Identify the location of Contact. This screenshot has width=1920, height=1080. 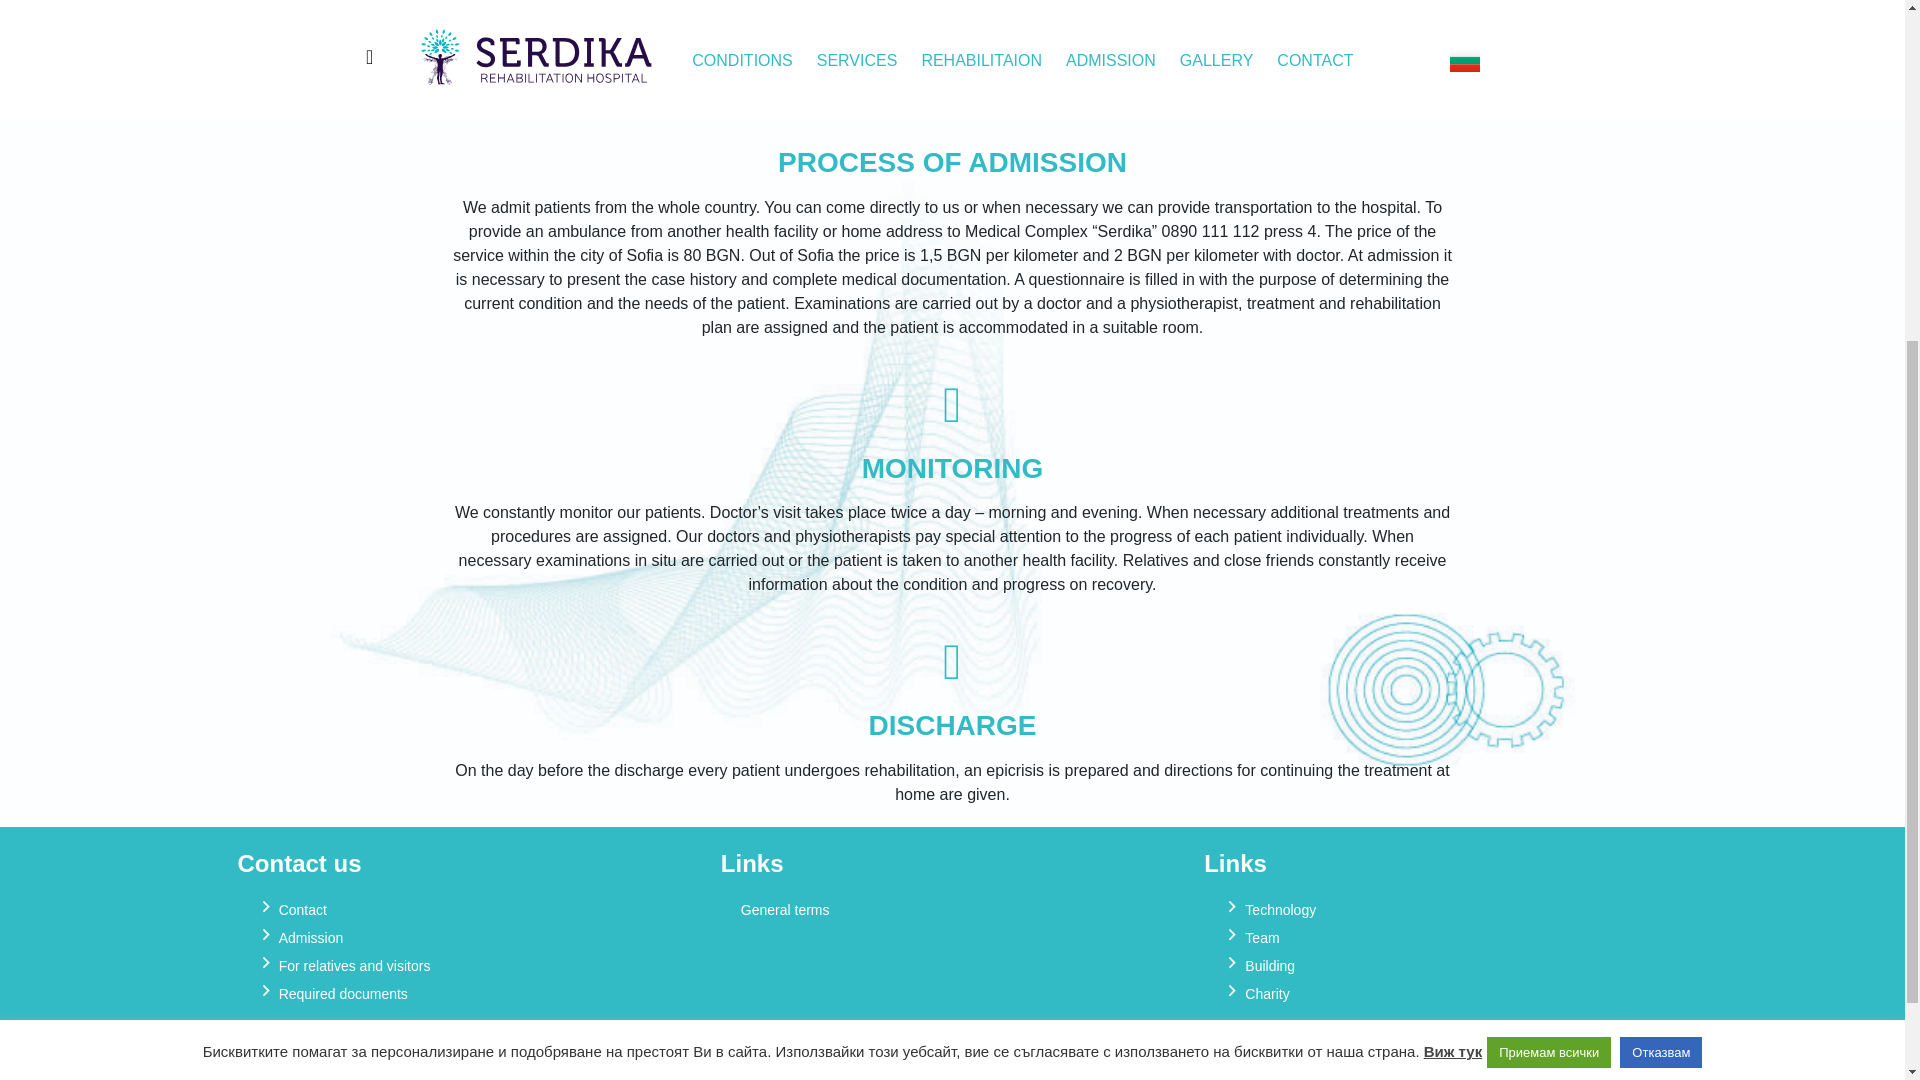
(469, 910).